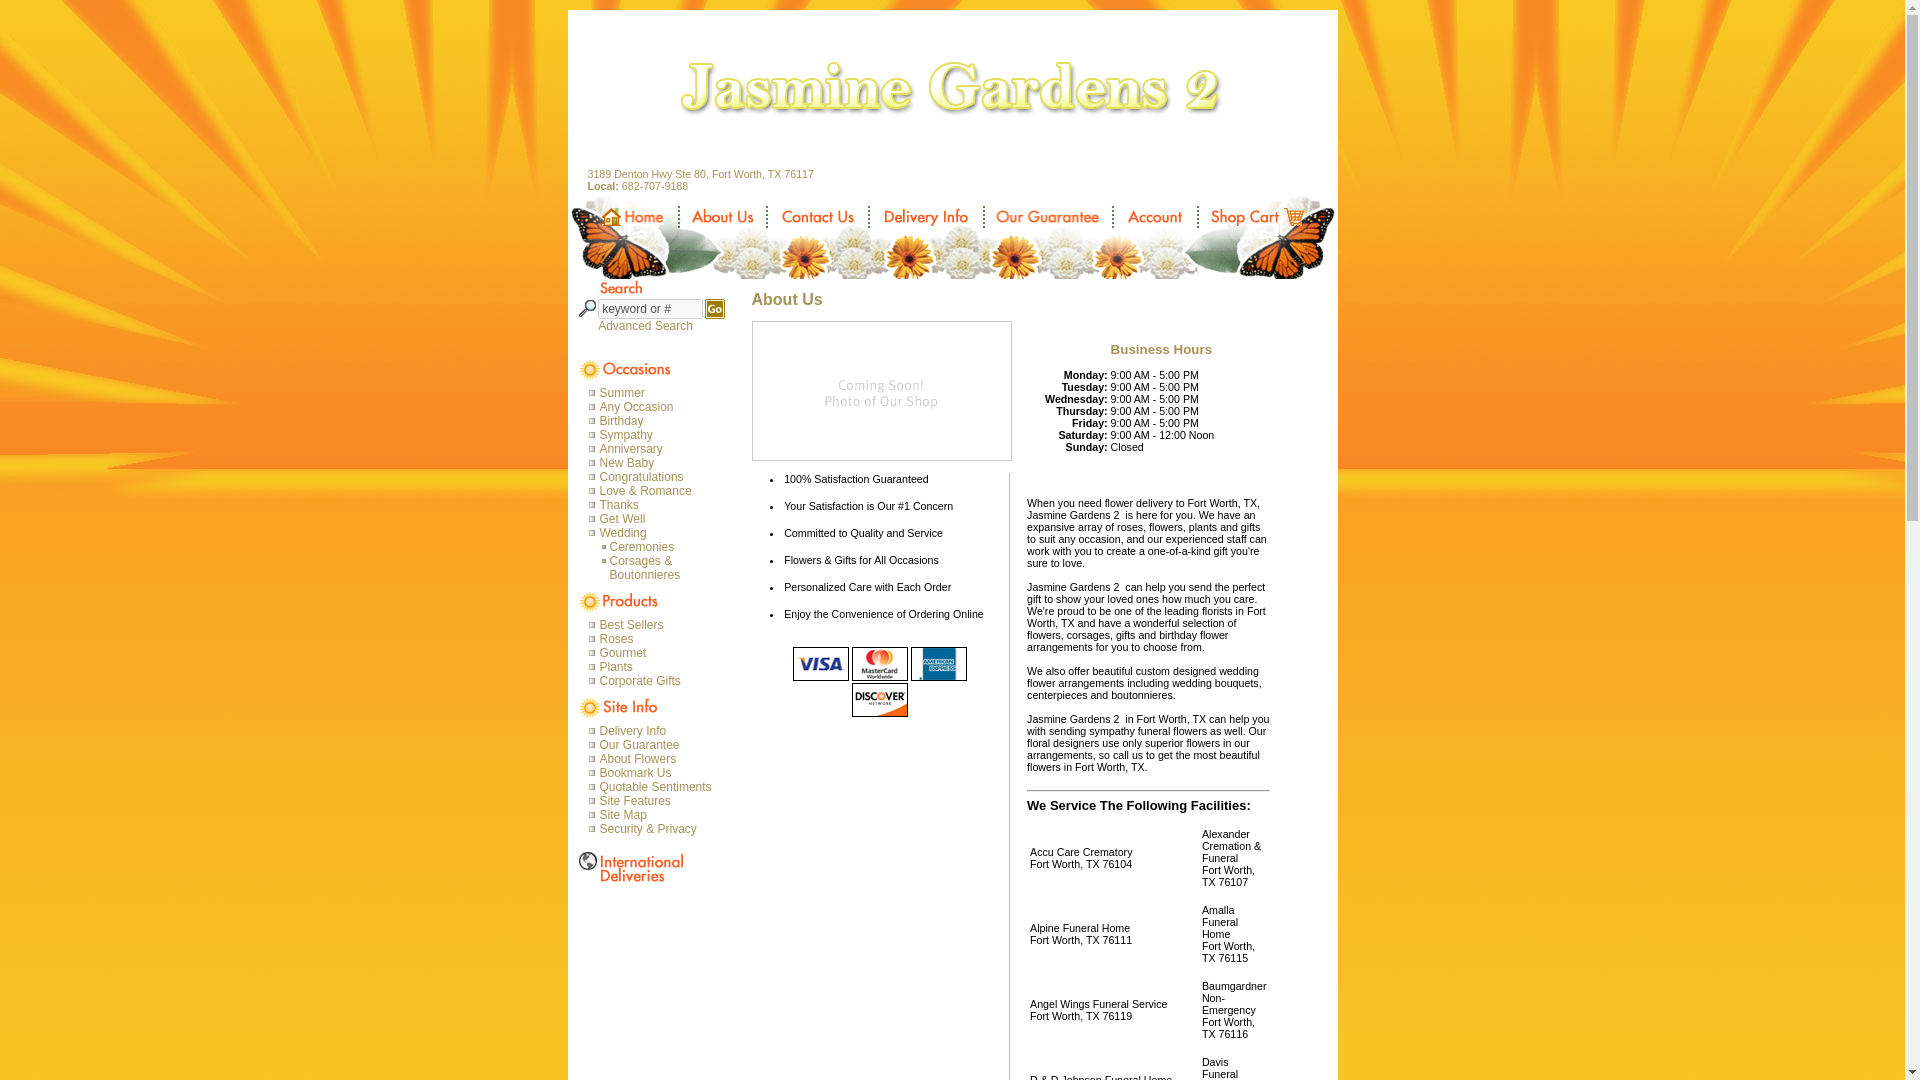  What do you see at coordinates (660, 476) in the screenshot?
I see `Congratulations` at bounding box center [660, 476].